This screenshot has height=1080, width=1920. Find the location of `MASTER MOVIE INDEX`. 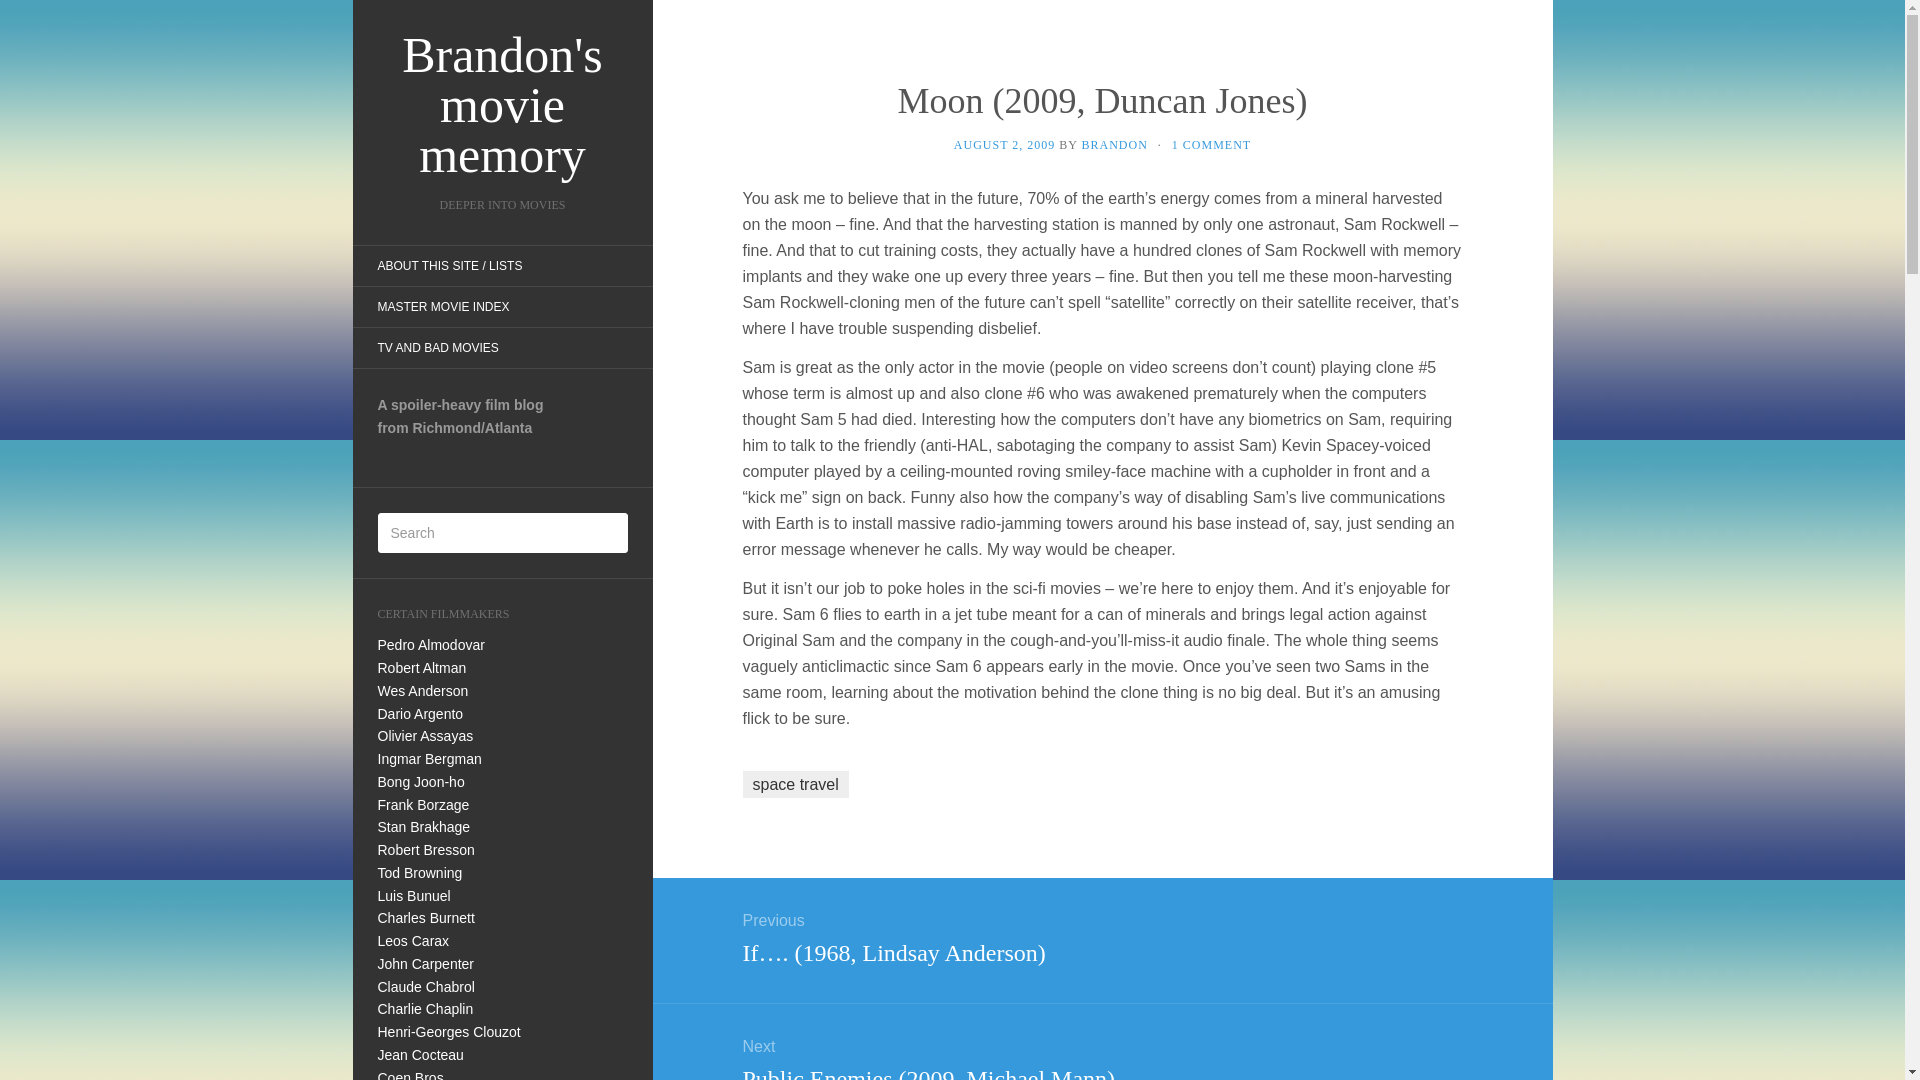

MASTER MOVIE INDEX is located at coordinates (442, 307).